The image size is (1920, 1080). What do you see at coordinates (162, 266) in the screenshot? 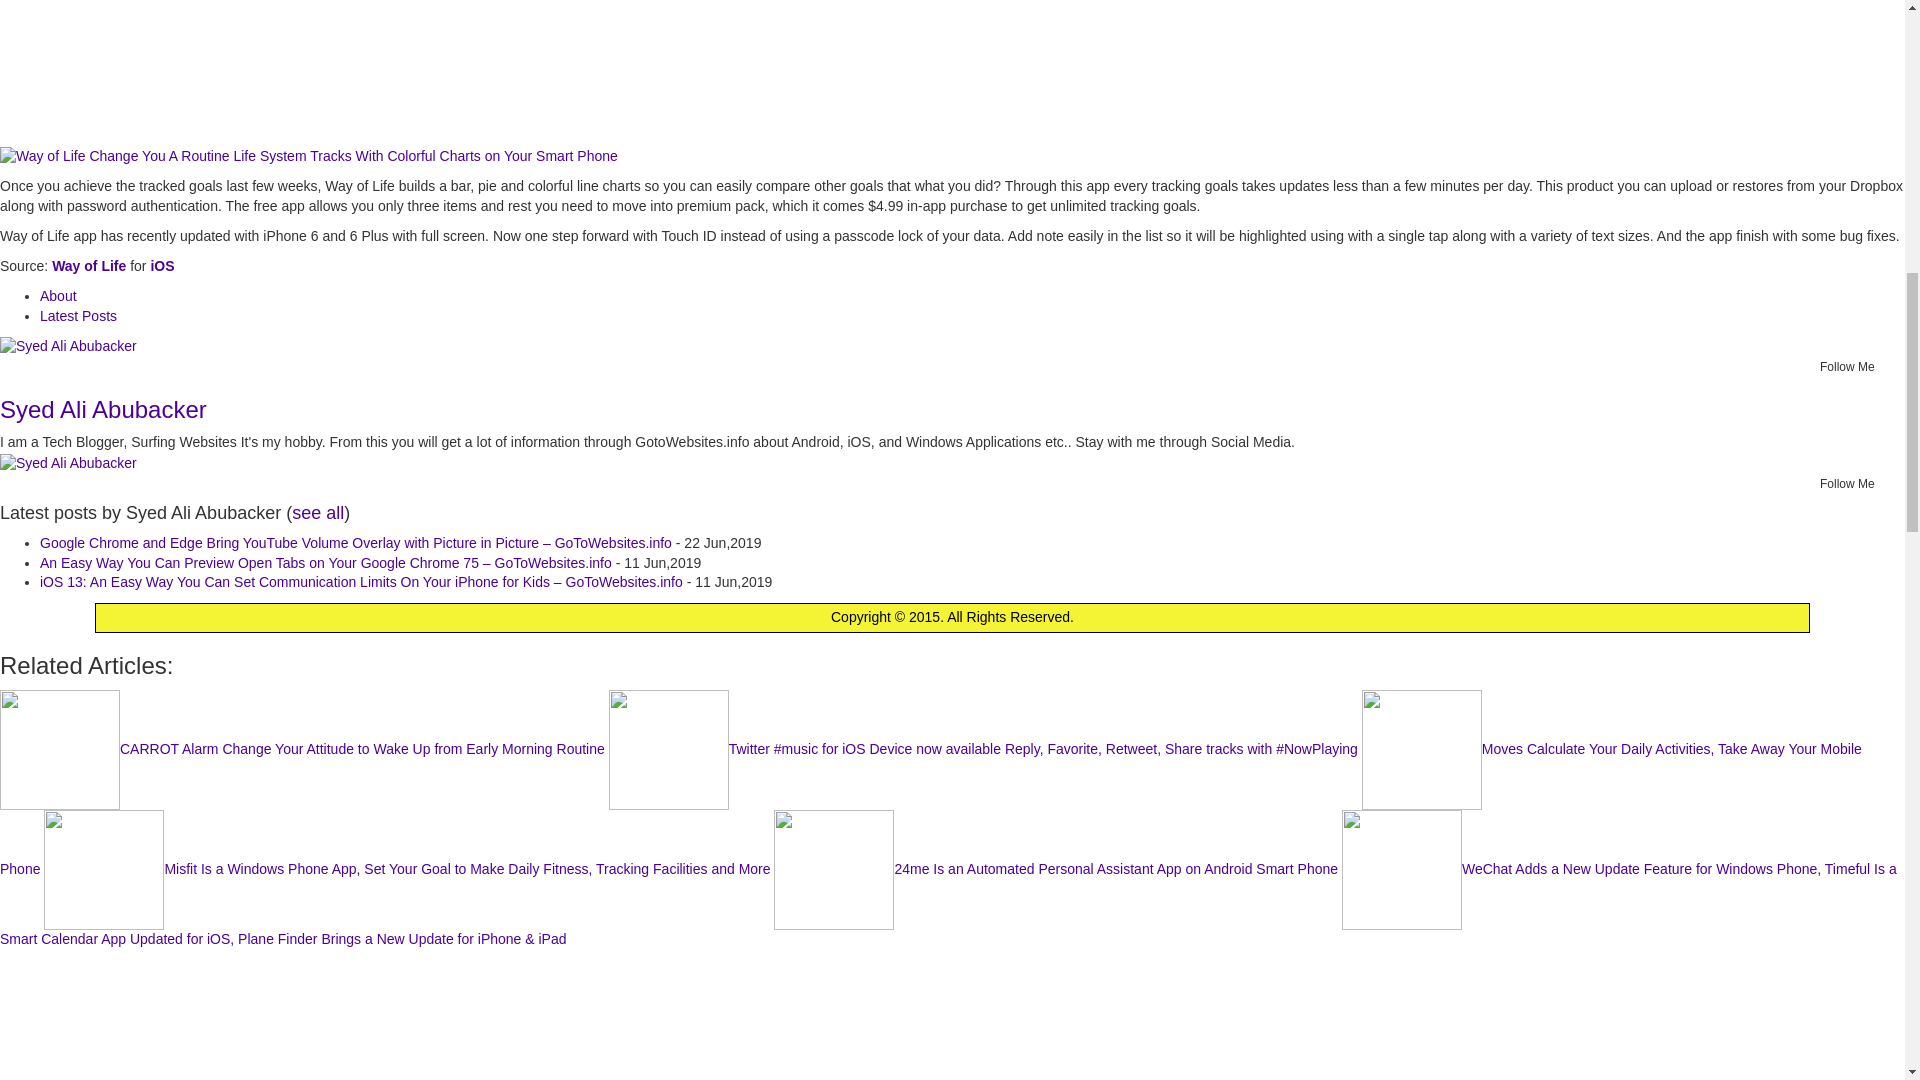
I see `iOS ` at bounding box center [162, 266].